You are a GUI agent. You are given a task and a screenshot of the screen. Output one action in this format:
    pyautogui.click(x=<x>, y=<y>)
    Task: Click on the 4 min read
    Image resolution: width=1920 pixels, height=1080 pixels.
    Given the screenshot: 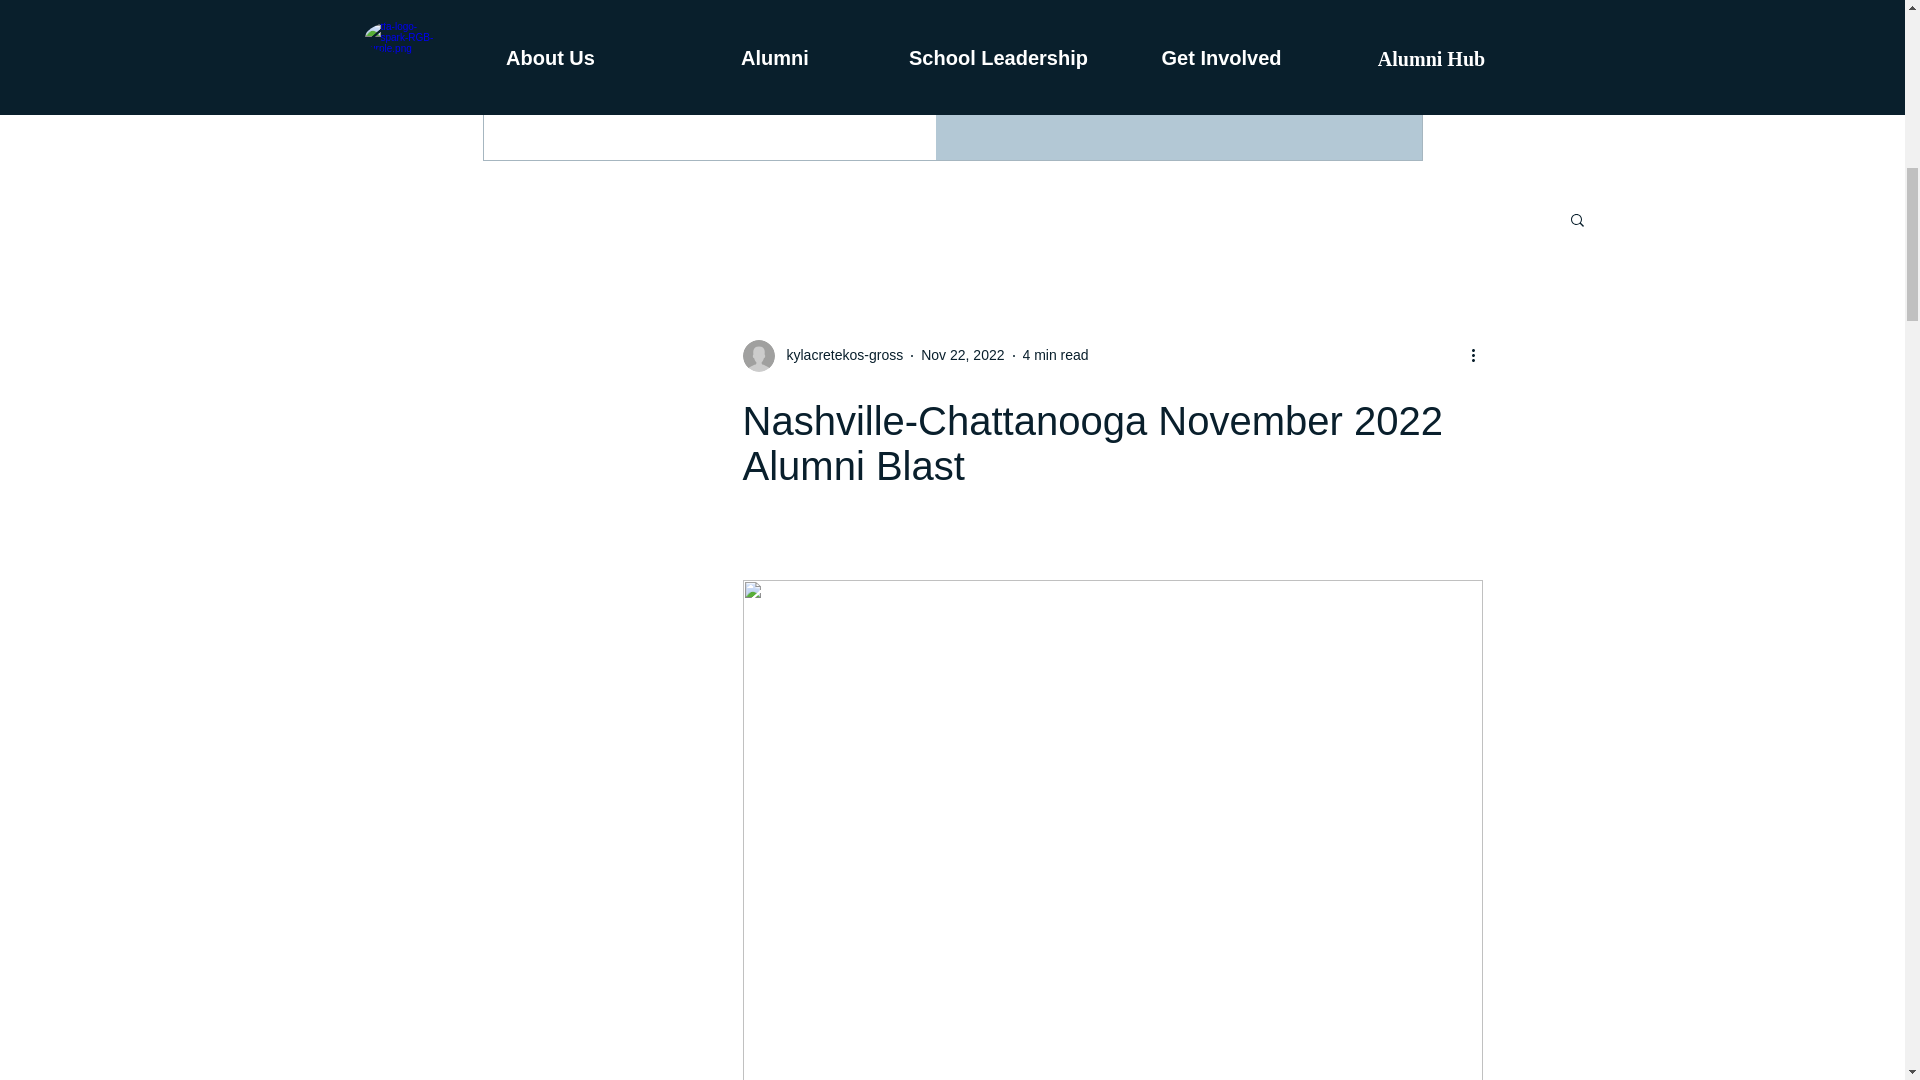 What is the action you would take?
    pyautogui.click(x=1054, y=354)
    